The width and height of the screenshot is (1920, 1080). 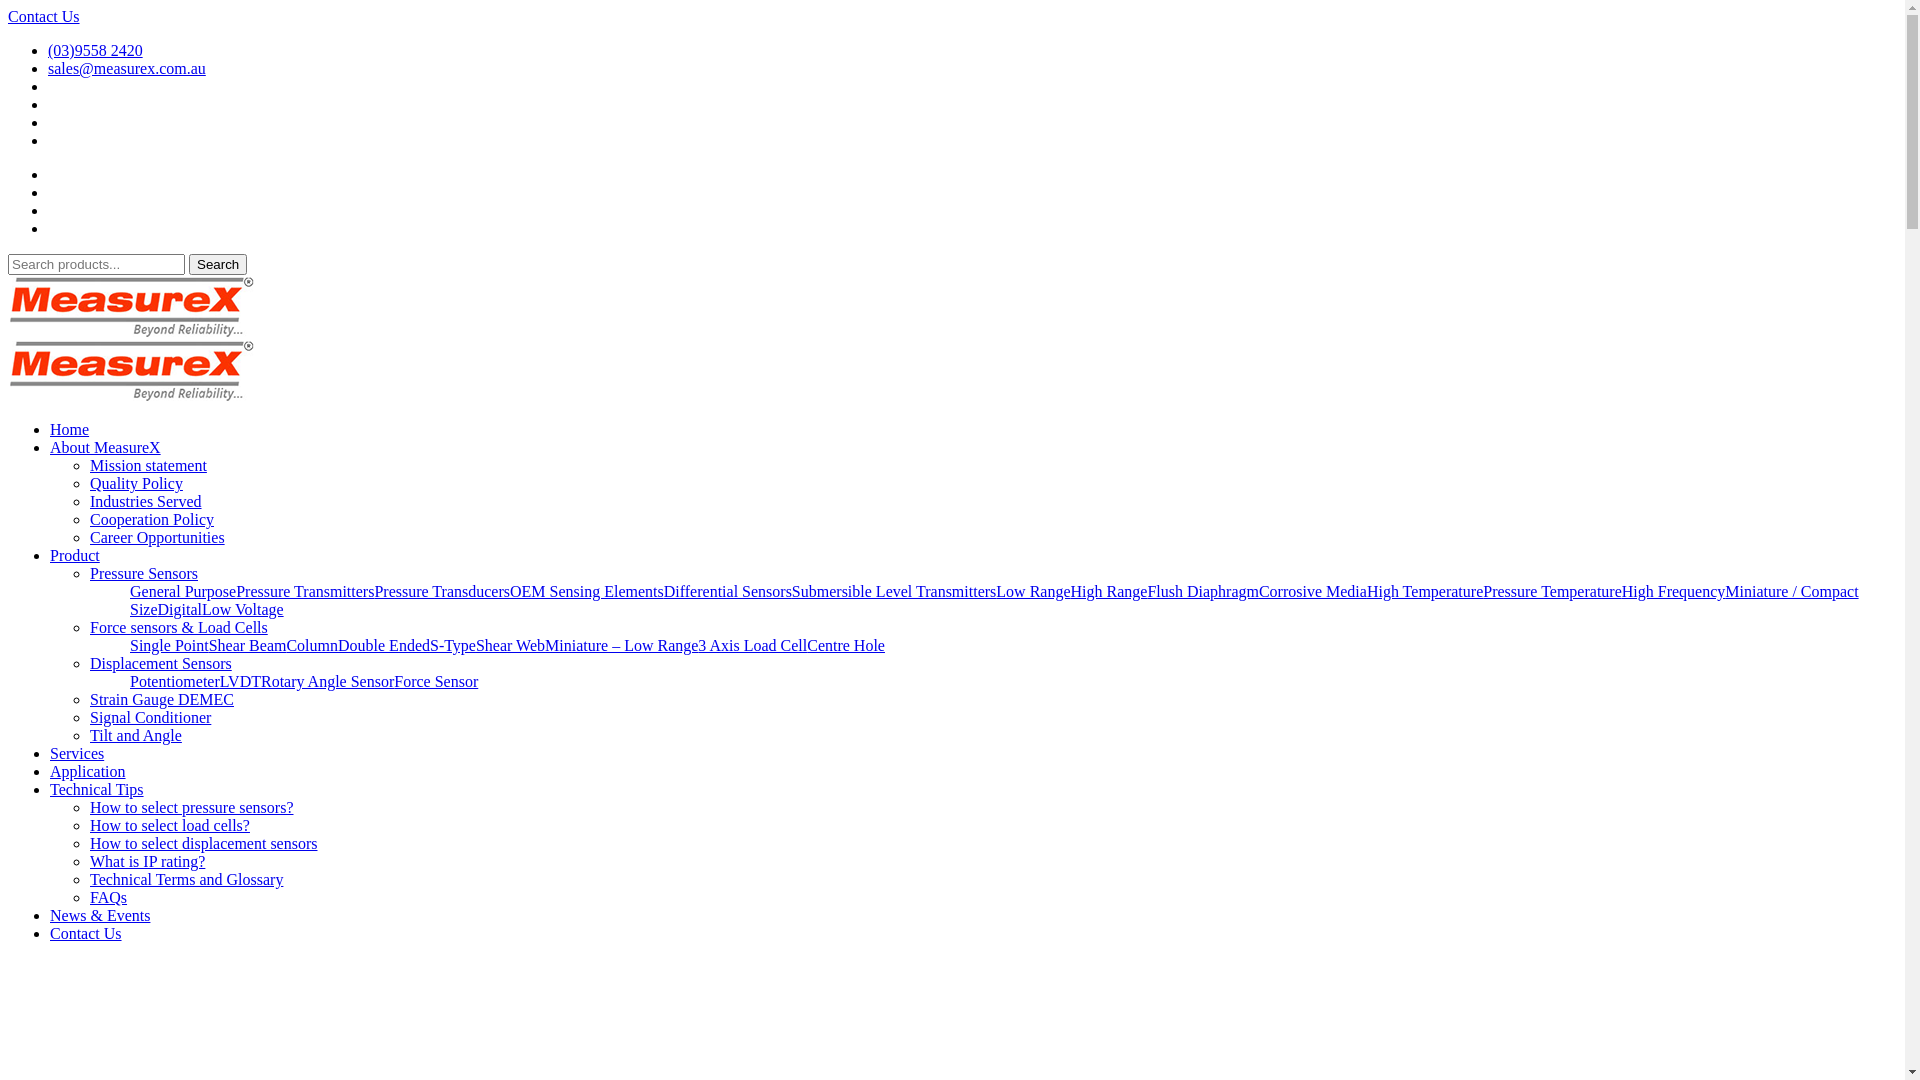 What do you see at coordinates (218, 264) in the screenshot?
I see `Search` at bounding box center [218, 264].